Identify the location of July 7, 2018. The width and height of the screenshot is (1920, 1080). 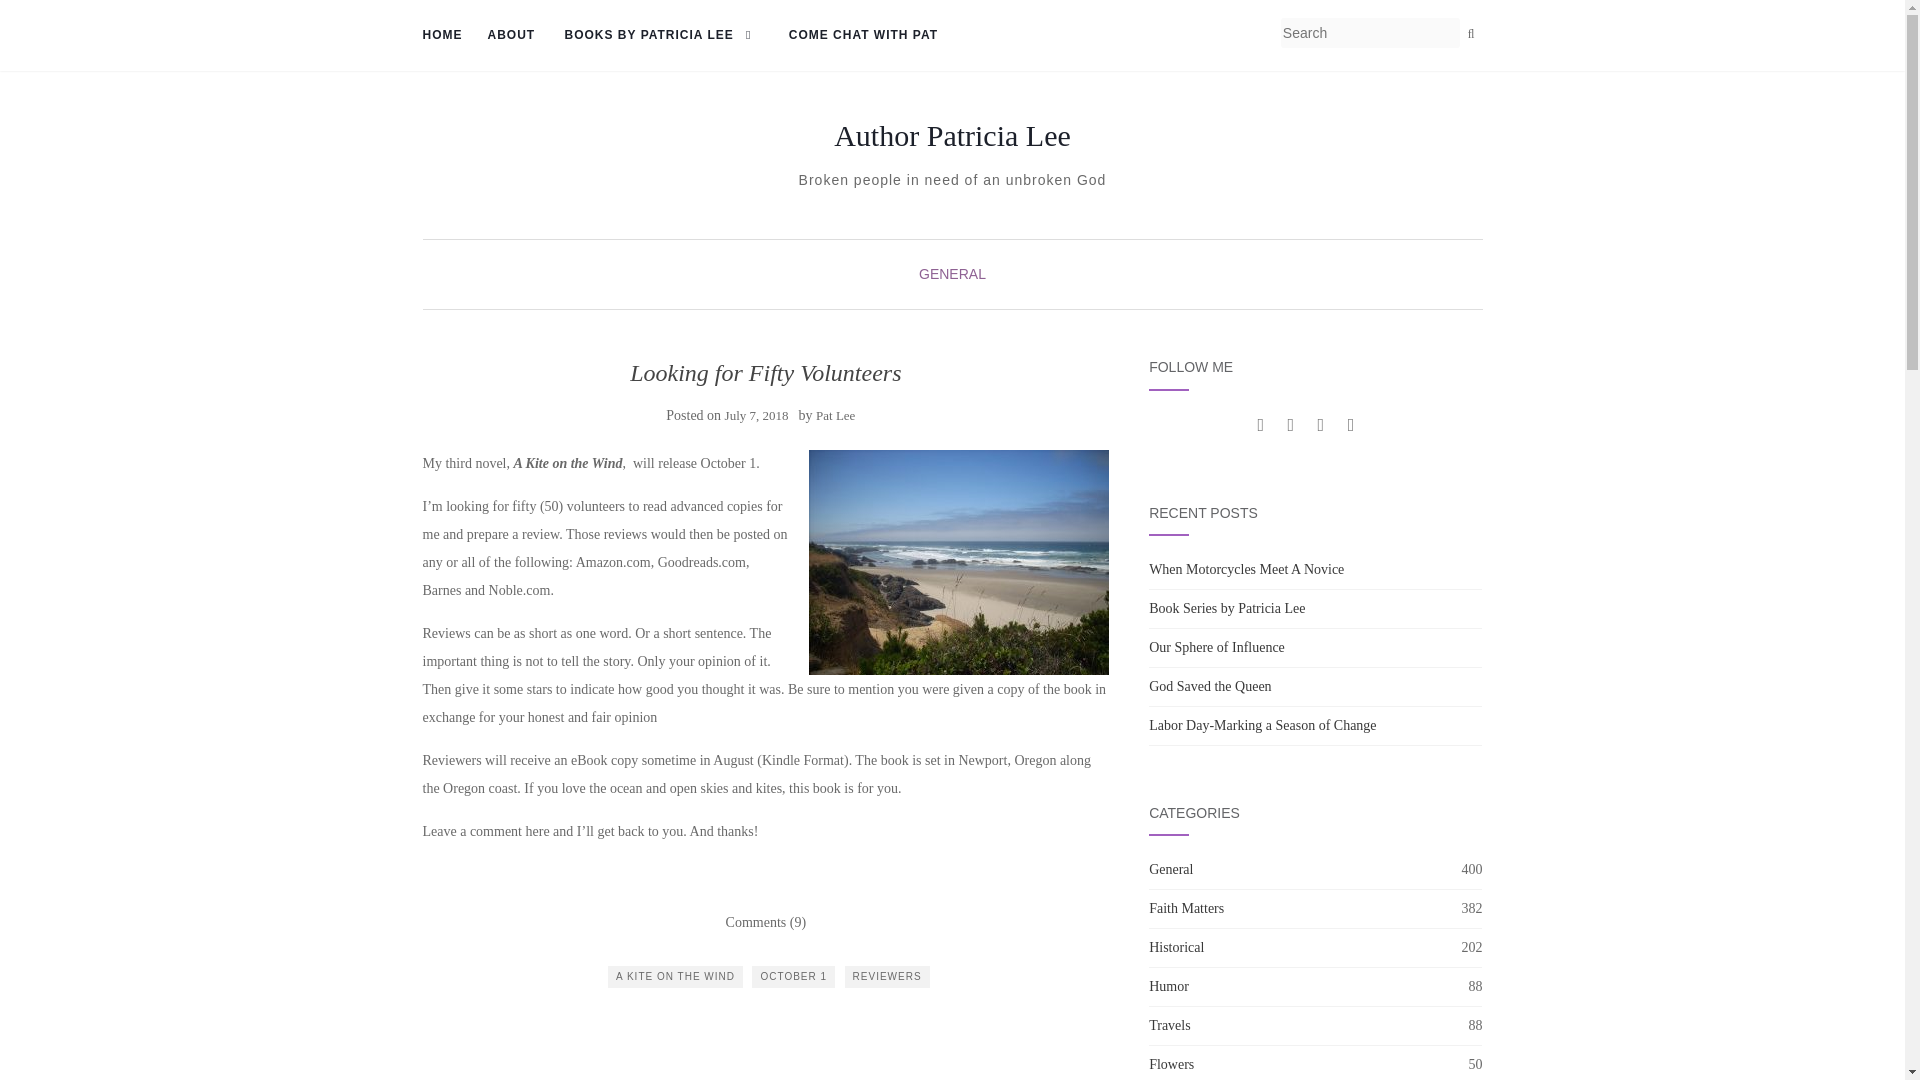
(757, 416).